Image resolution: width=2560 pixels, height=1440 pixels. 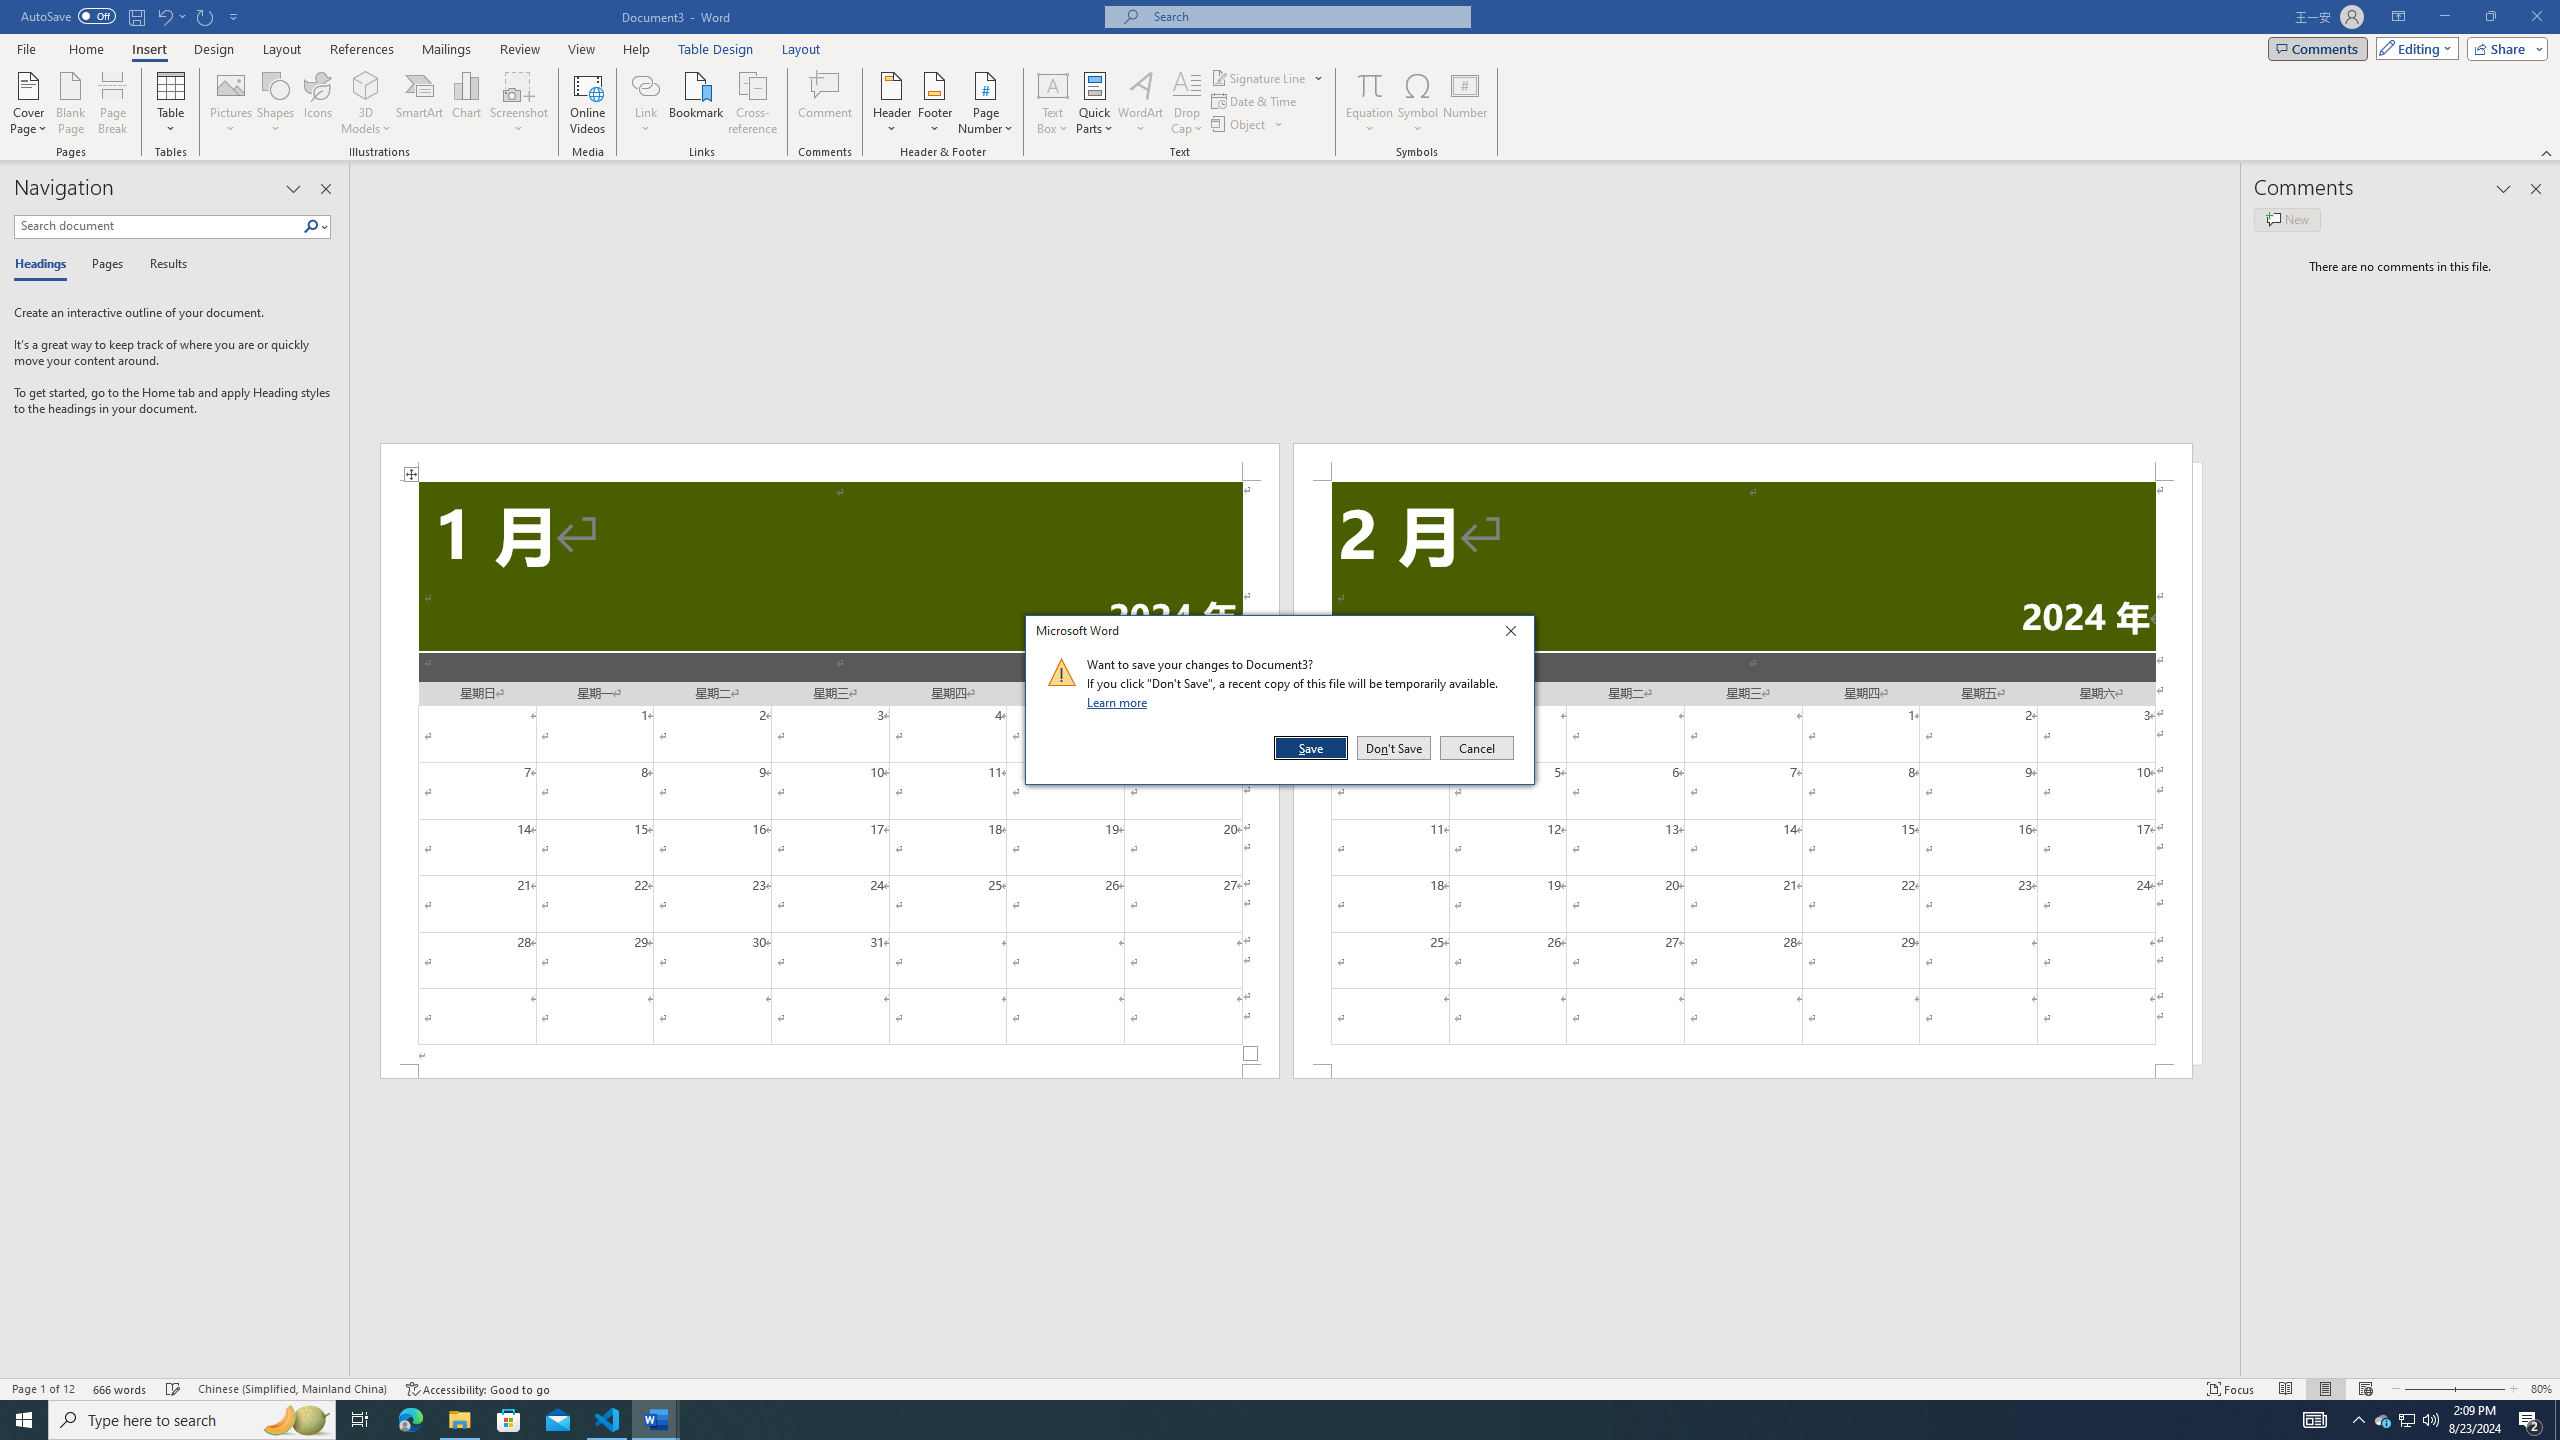 What do you see at coordinates (276, 103) in the screenshot?
I see `Shapes` at bounding box center [276, 103].